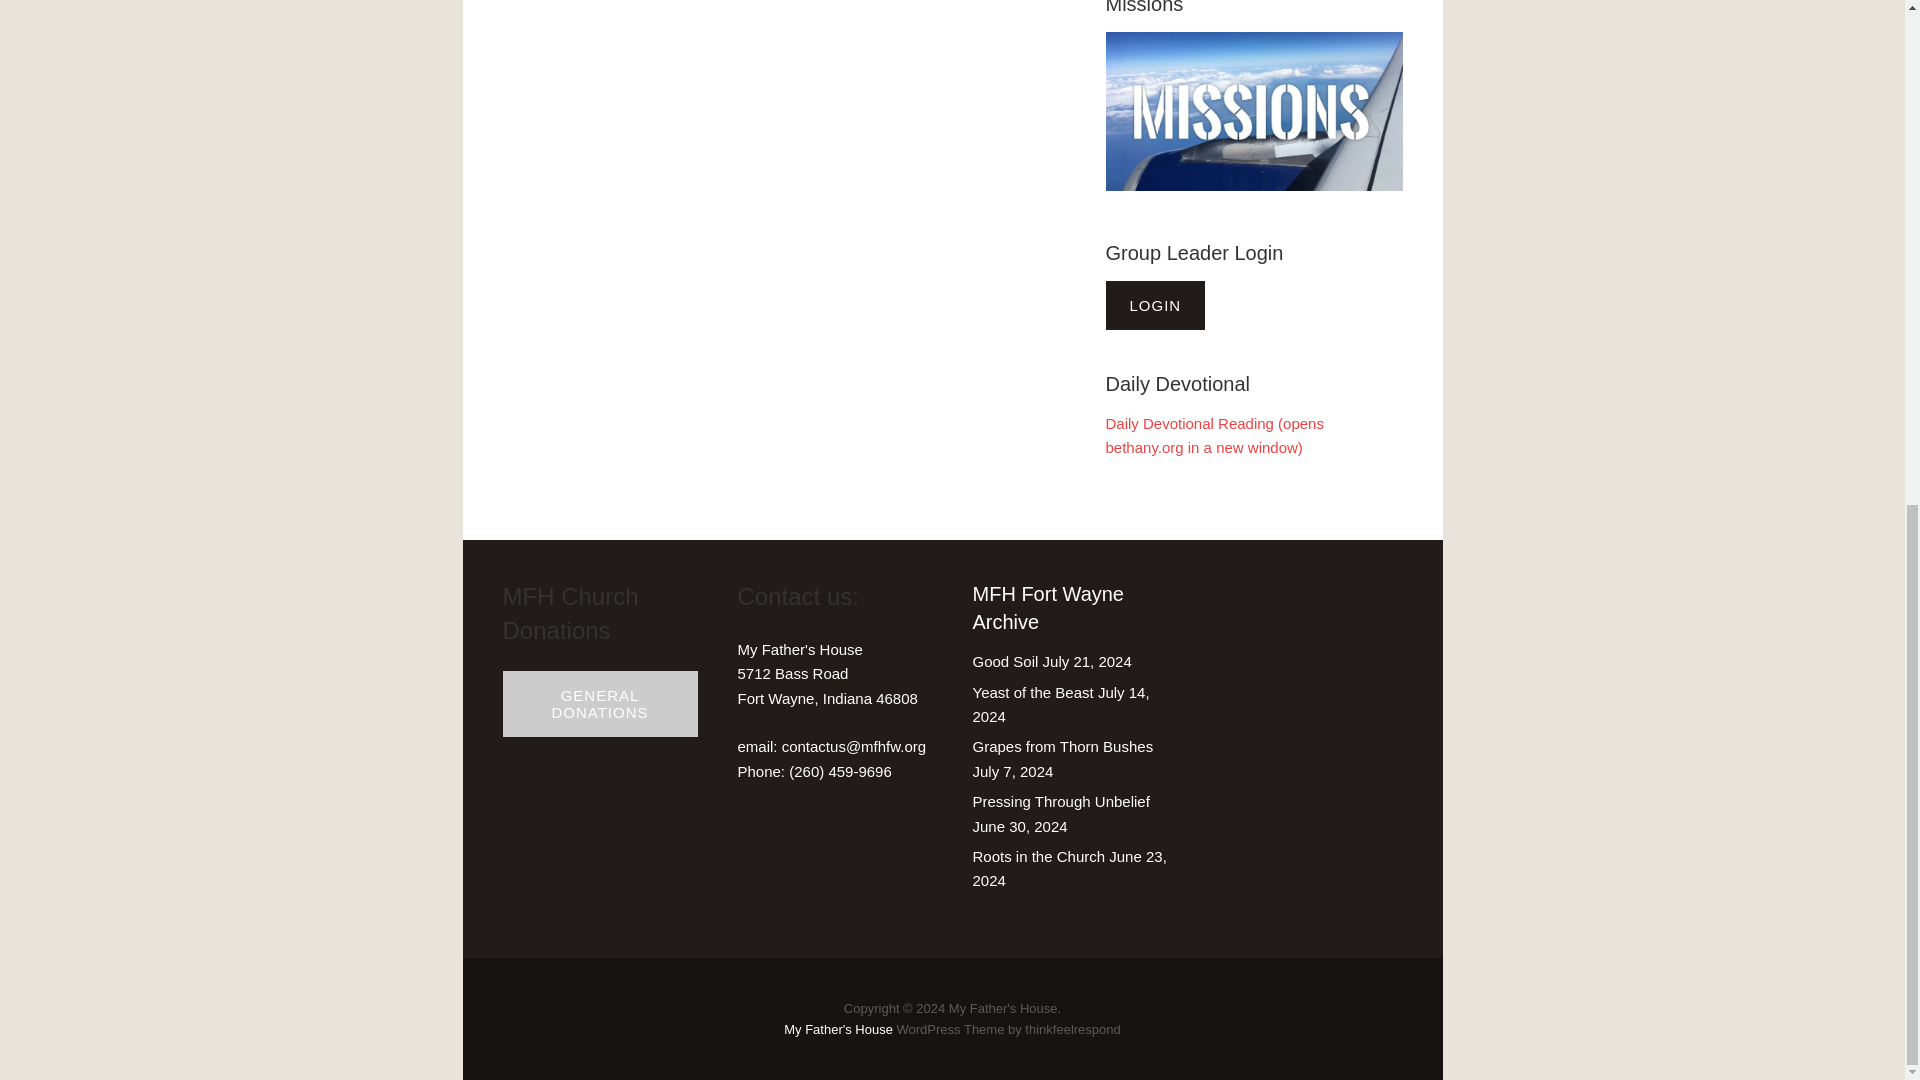  Describe the element at coordinates (598, 703) in the screenshot. I see `GENERAL DONATIONS` at that location.